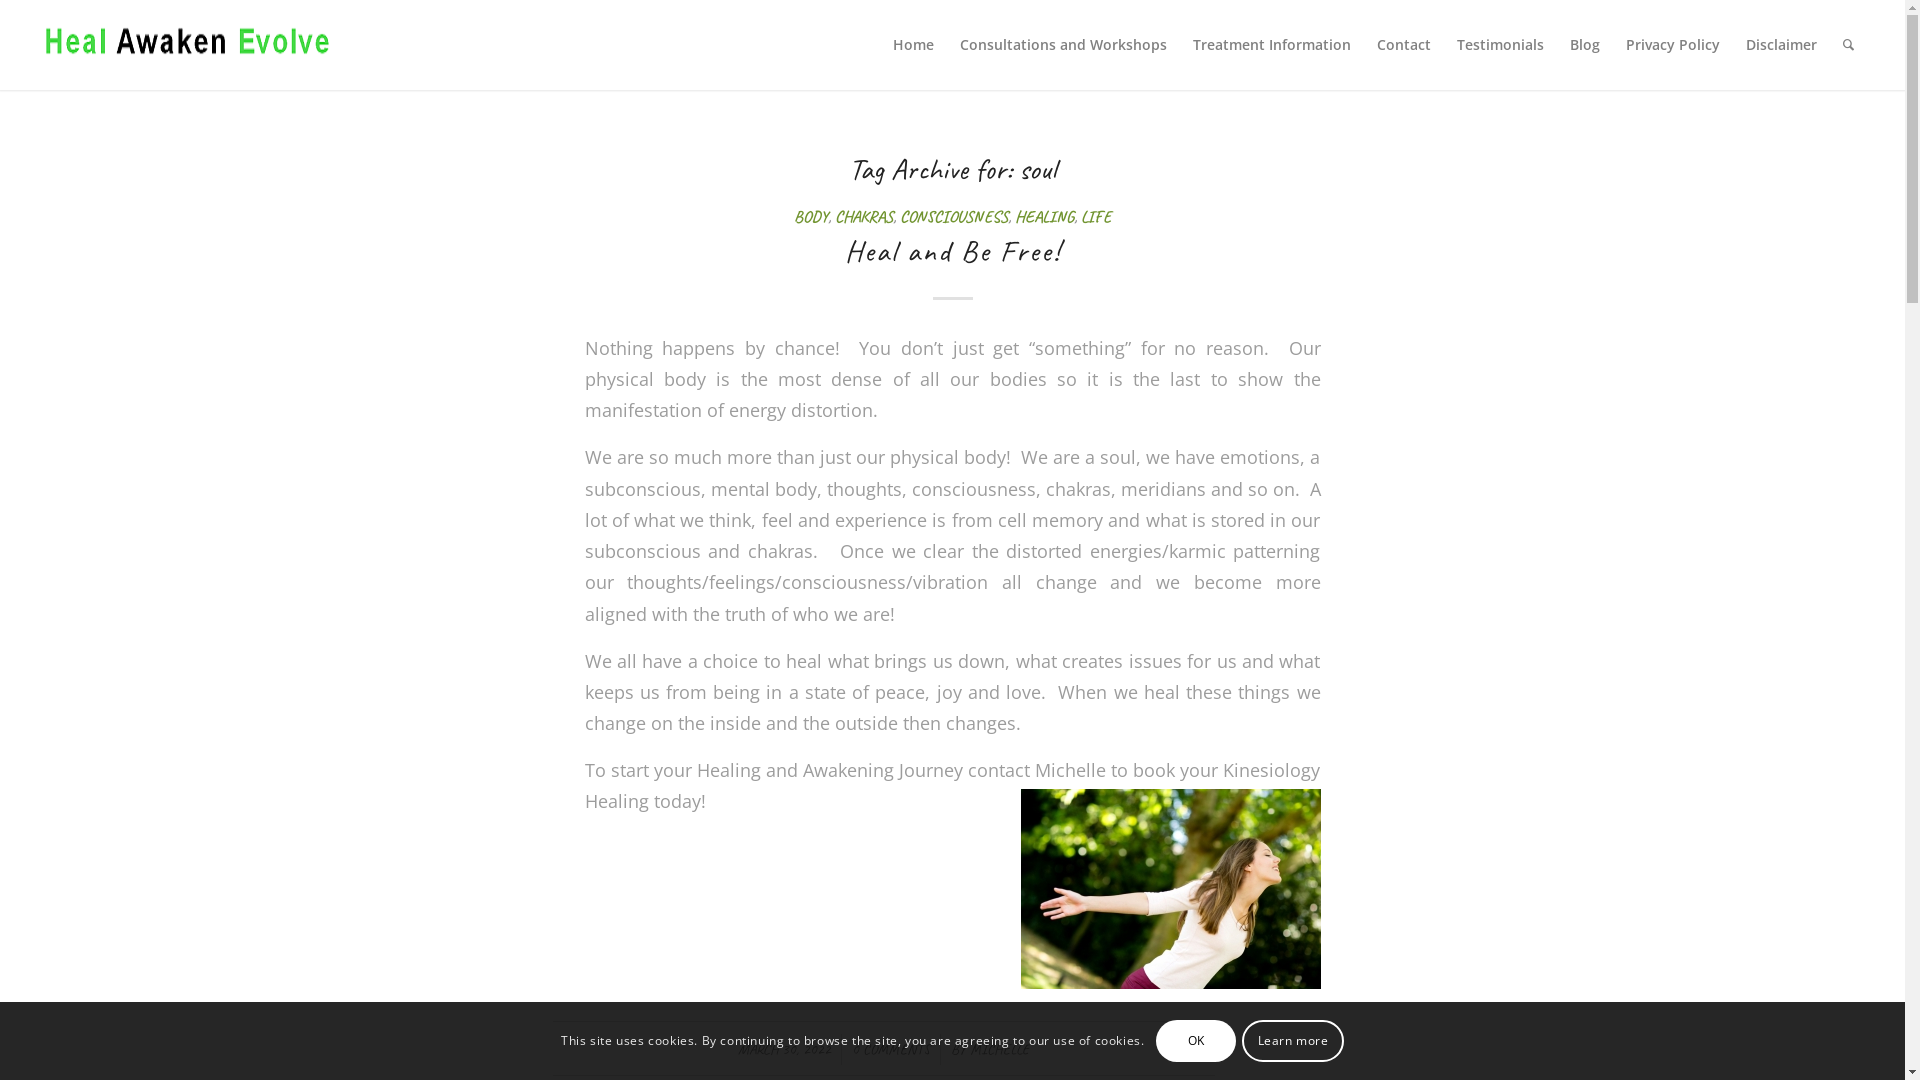  I want to click on Treatment Information, so click(1272, 45).